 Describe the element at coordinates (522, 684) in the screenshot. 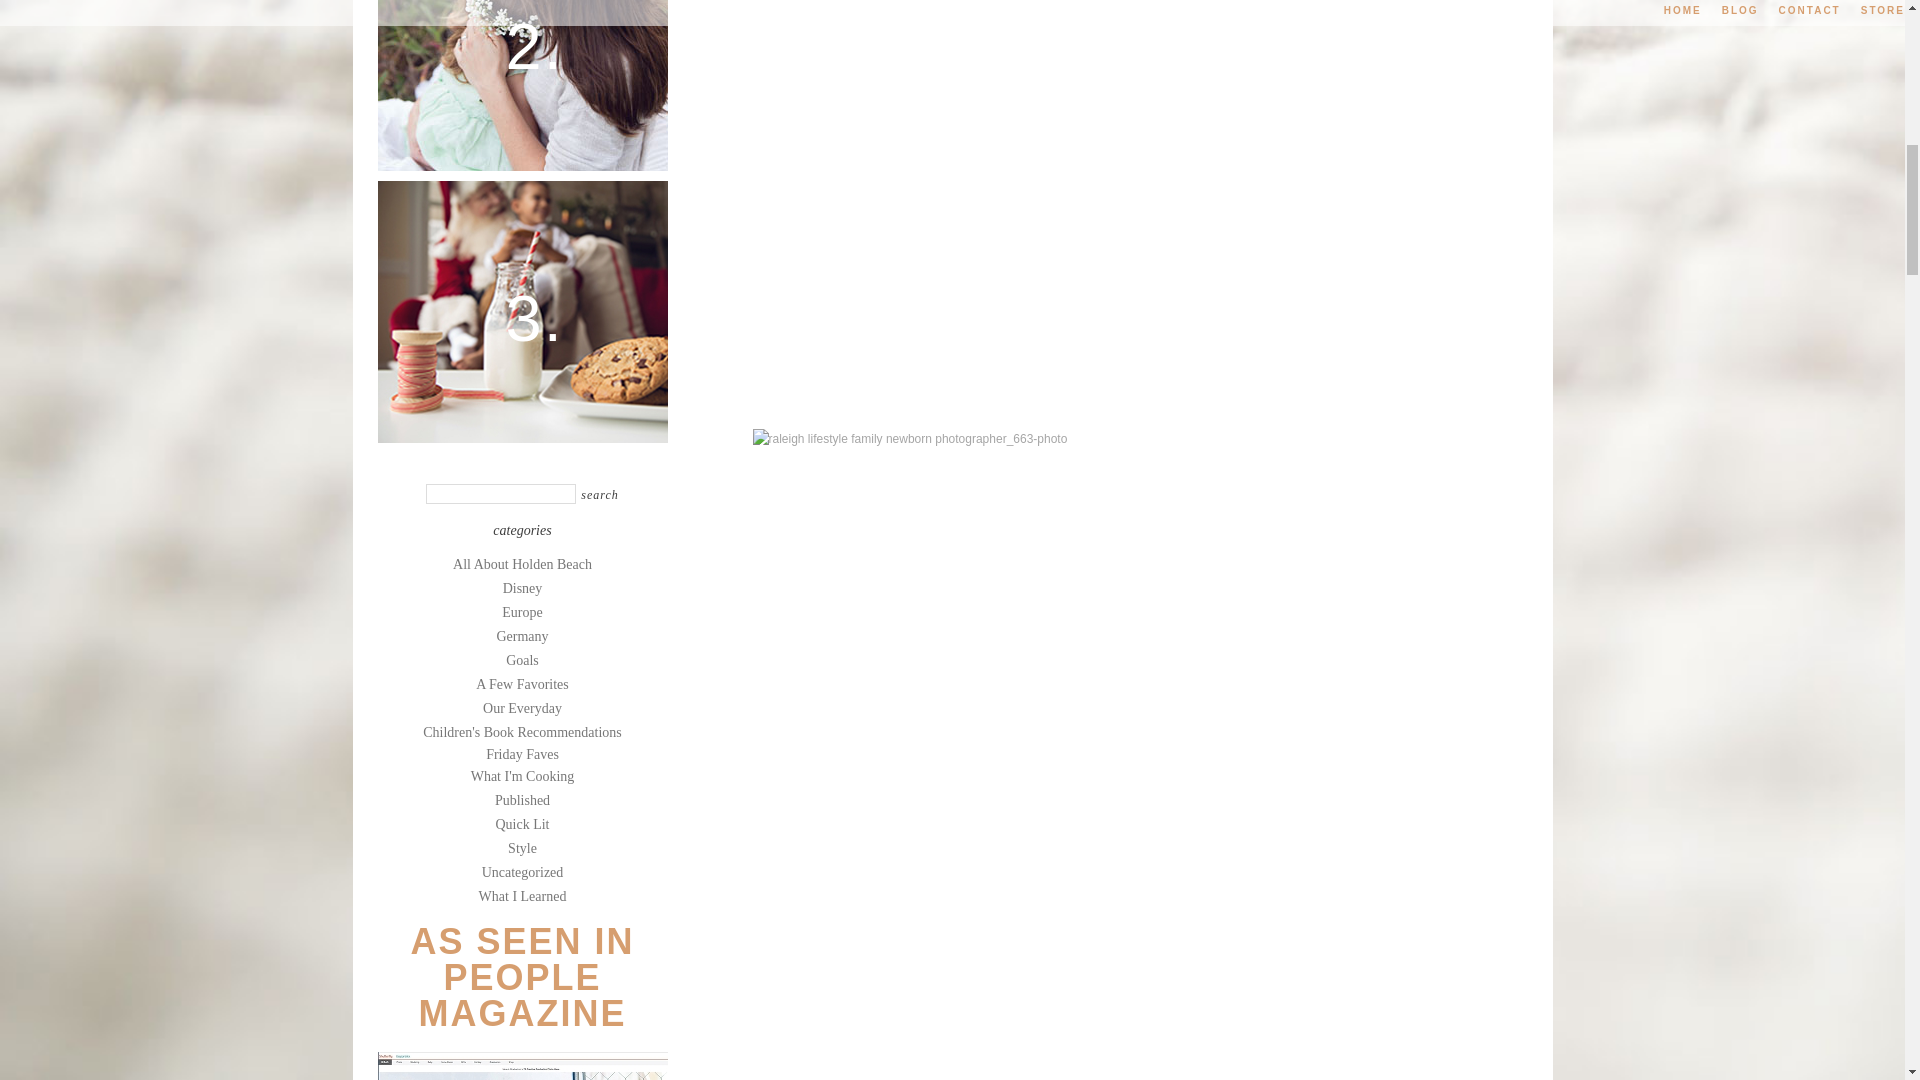

I see `A Few Favorites` at that location.